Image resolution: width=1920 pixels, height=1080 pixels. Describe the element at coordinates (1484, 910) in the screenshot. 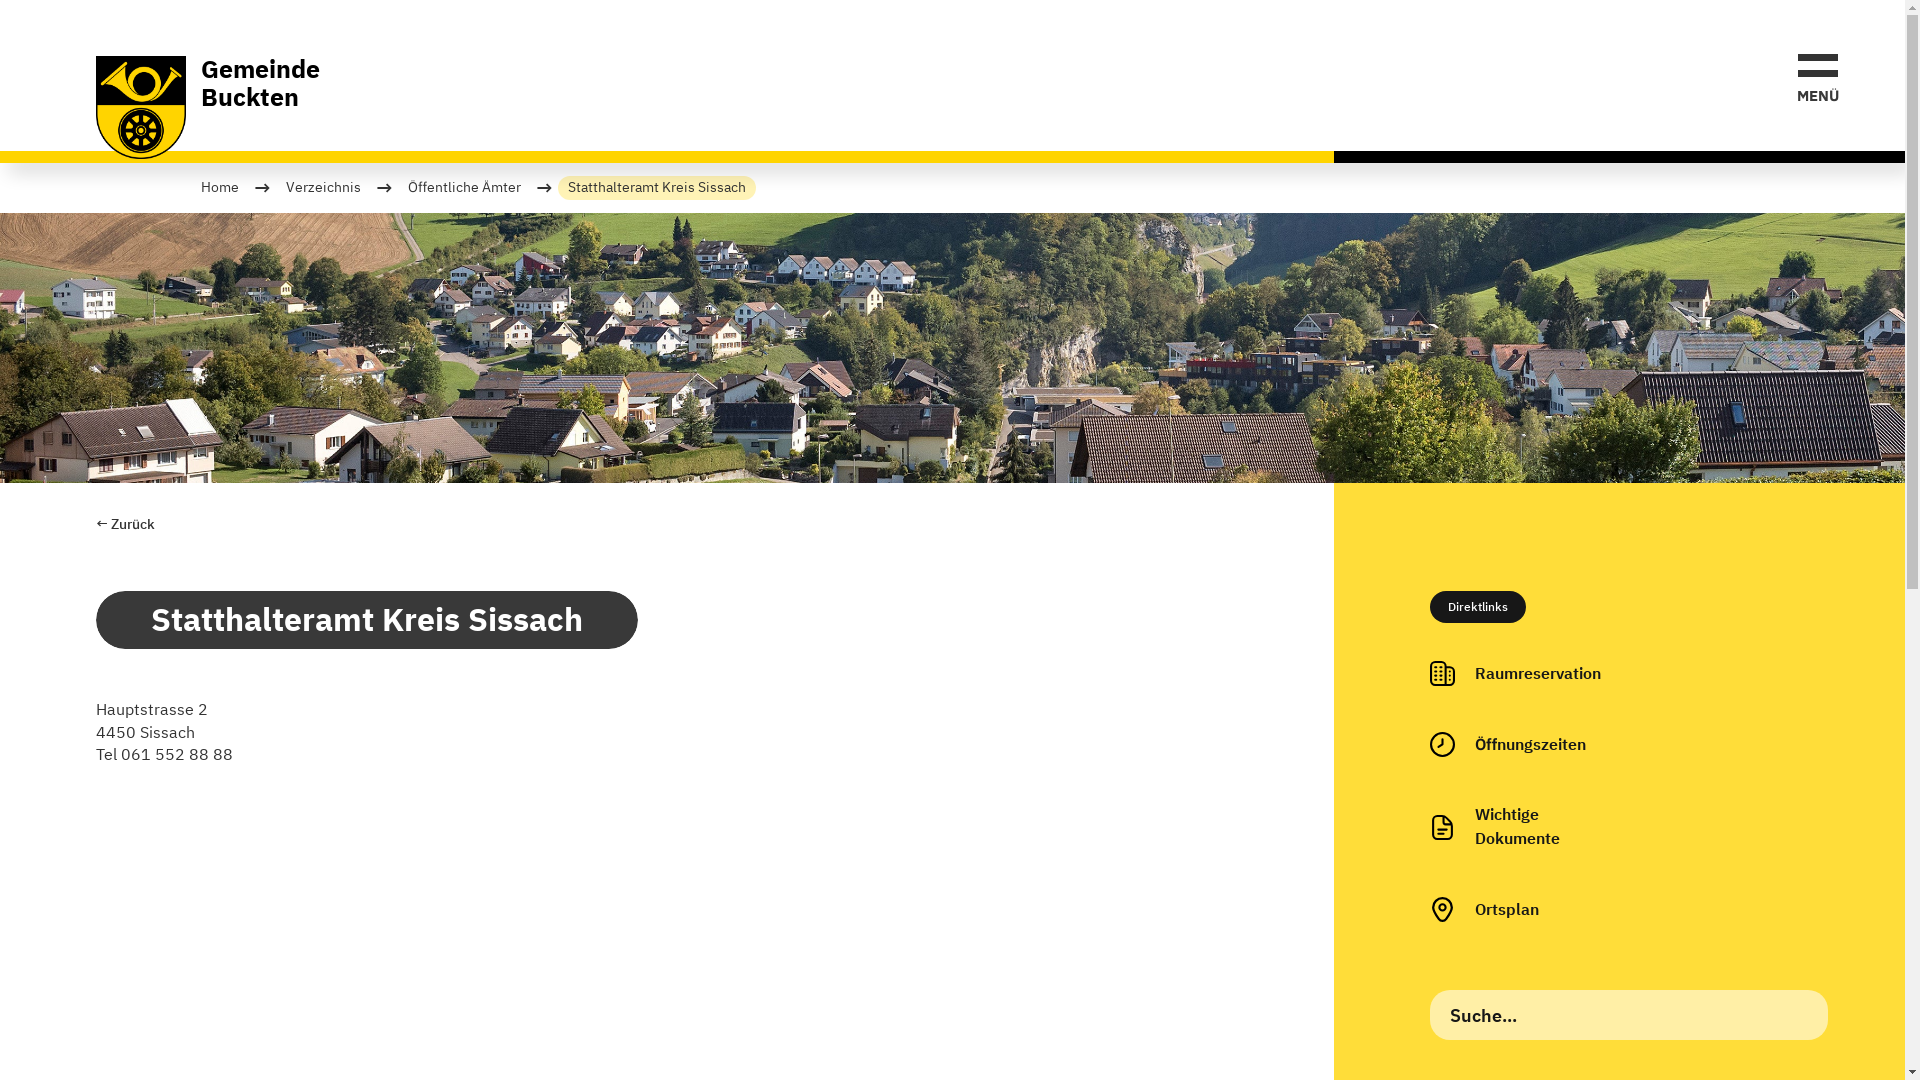

I see `Ortsplan` at that location.